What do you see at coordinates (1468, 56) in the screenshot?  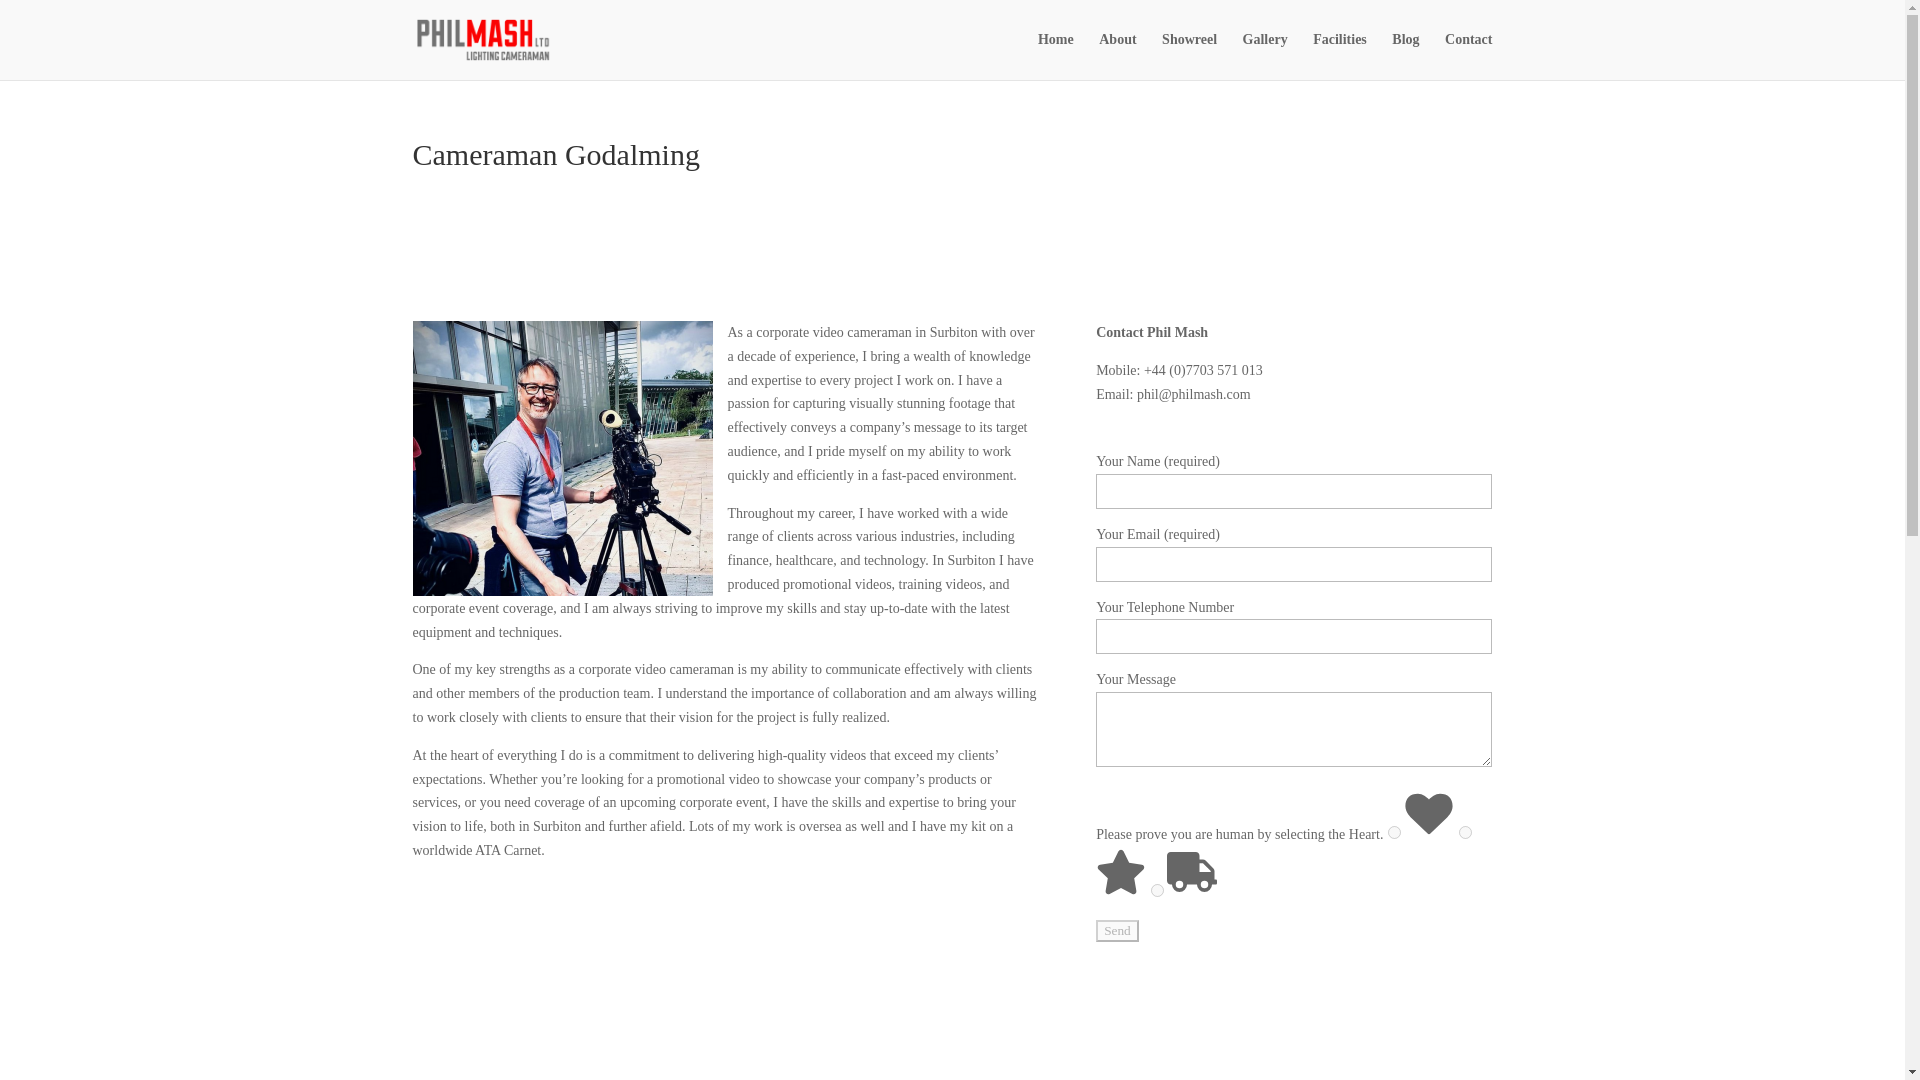 I see `Contact` at bounding box center [1468, 56].